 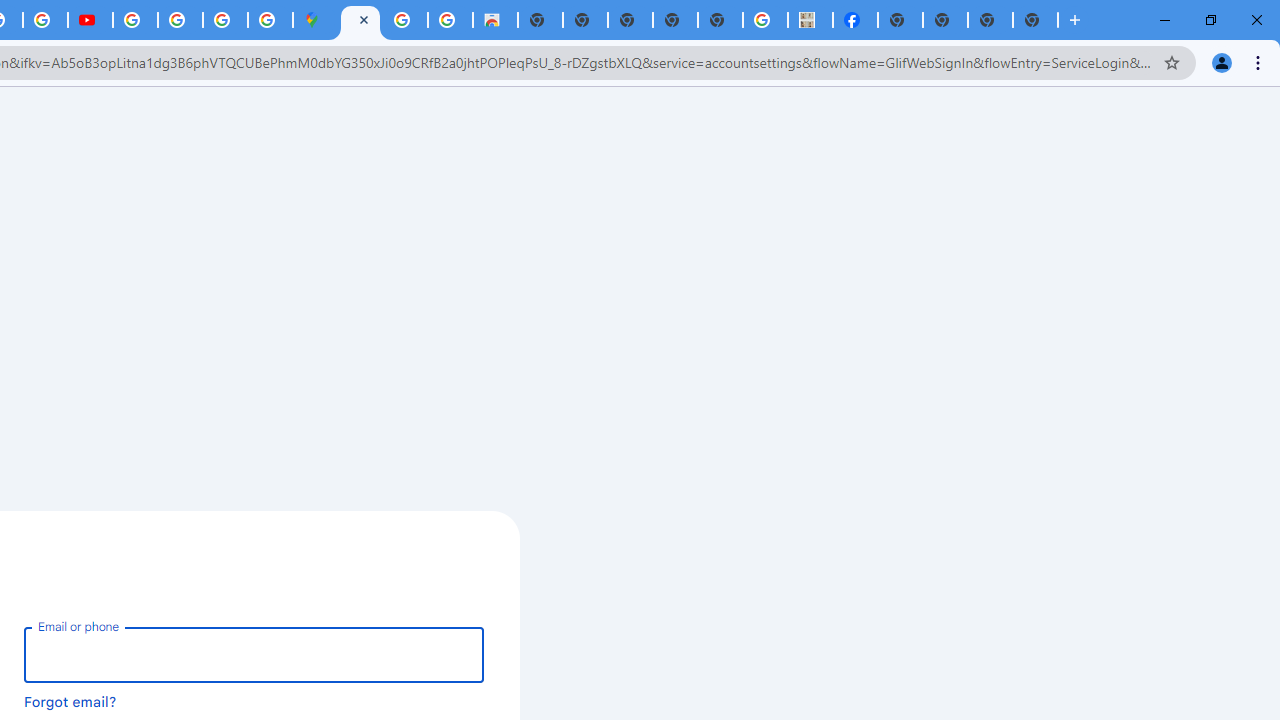 I want to click on Restore, so click(x=1210, y=20).